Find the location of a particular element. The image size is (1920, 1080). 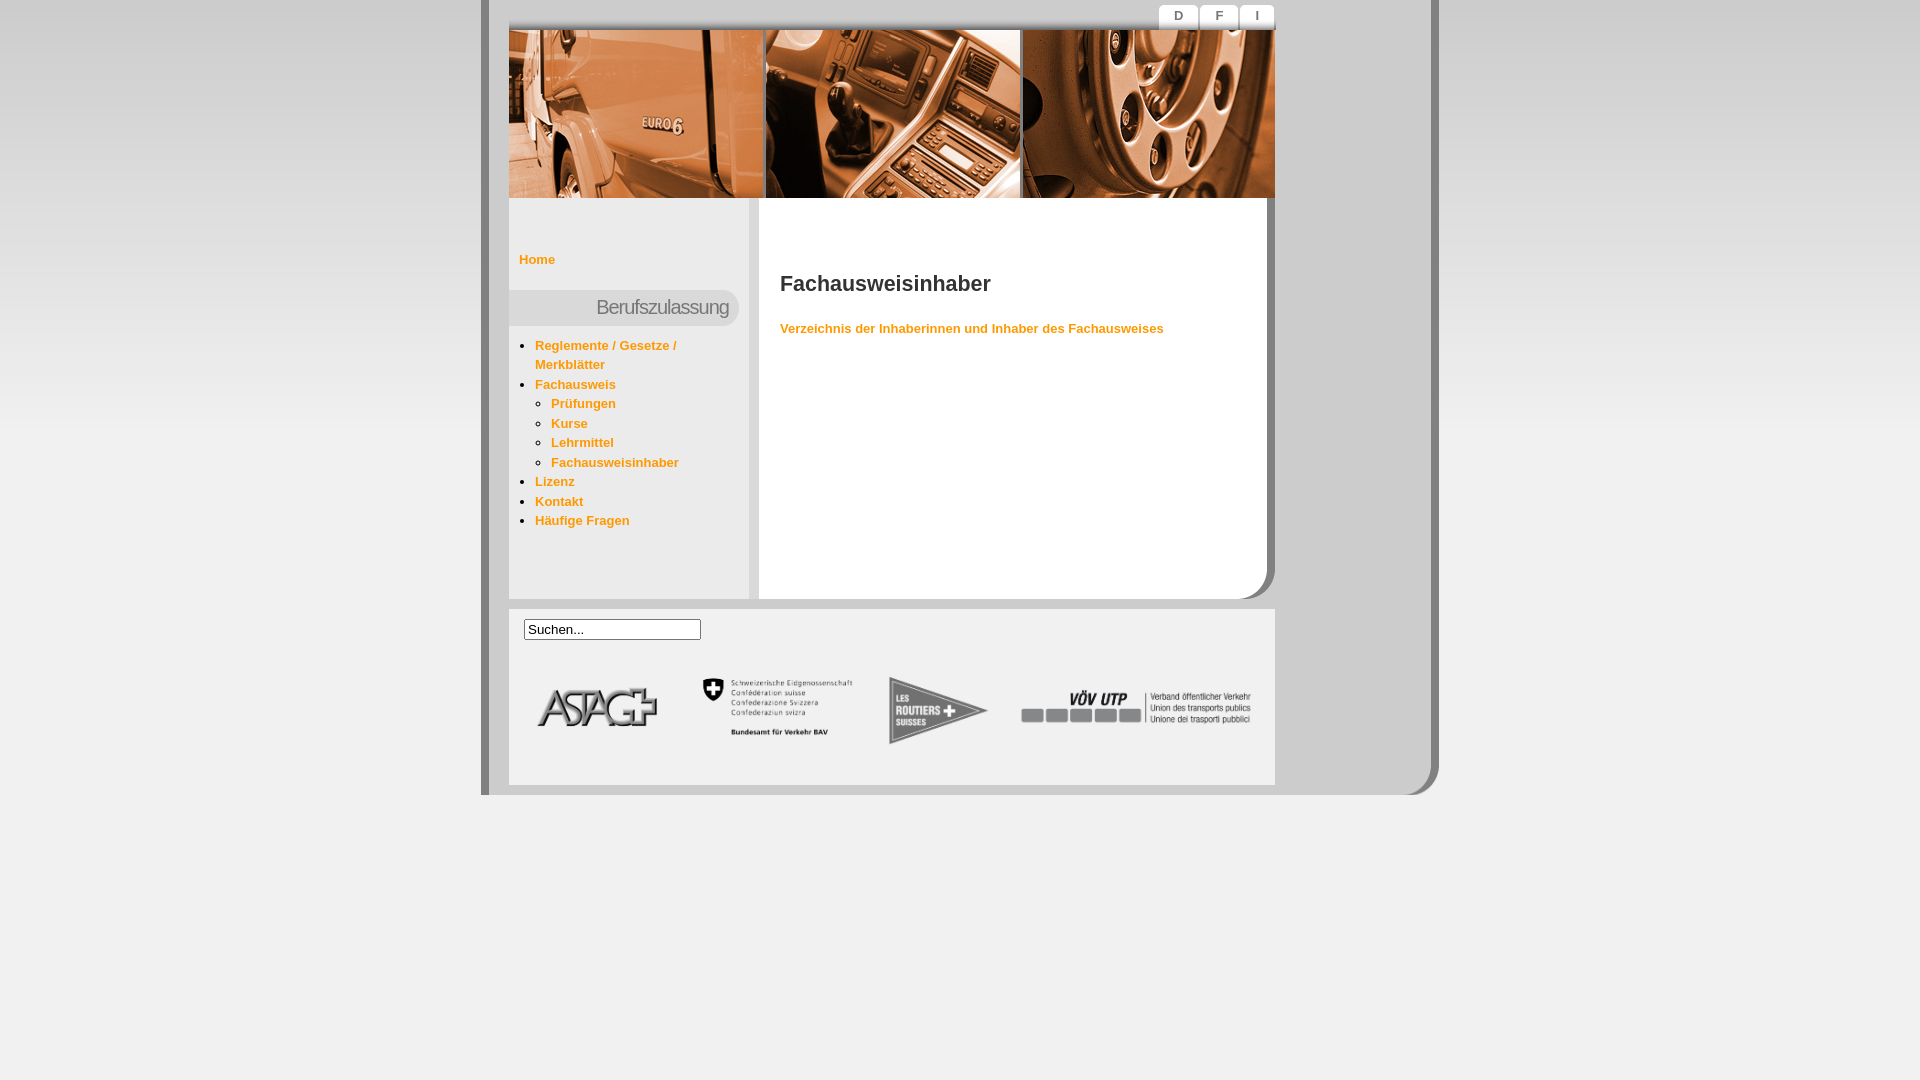

D is located at coordinates (1180, 19).